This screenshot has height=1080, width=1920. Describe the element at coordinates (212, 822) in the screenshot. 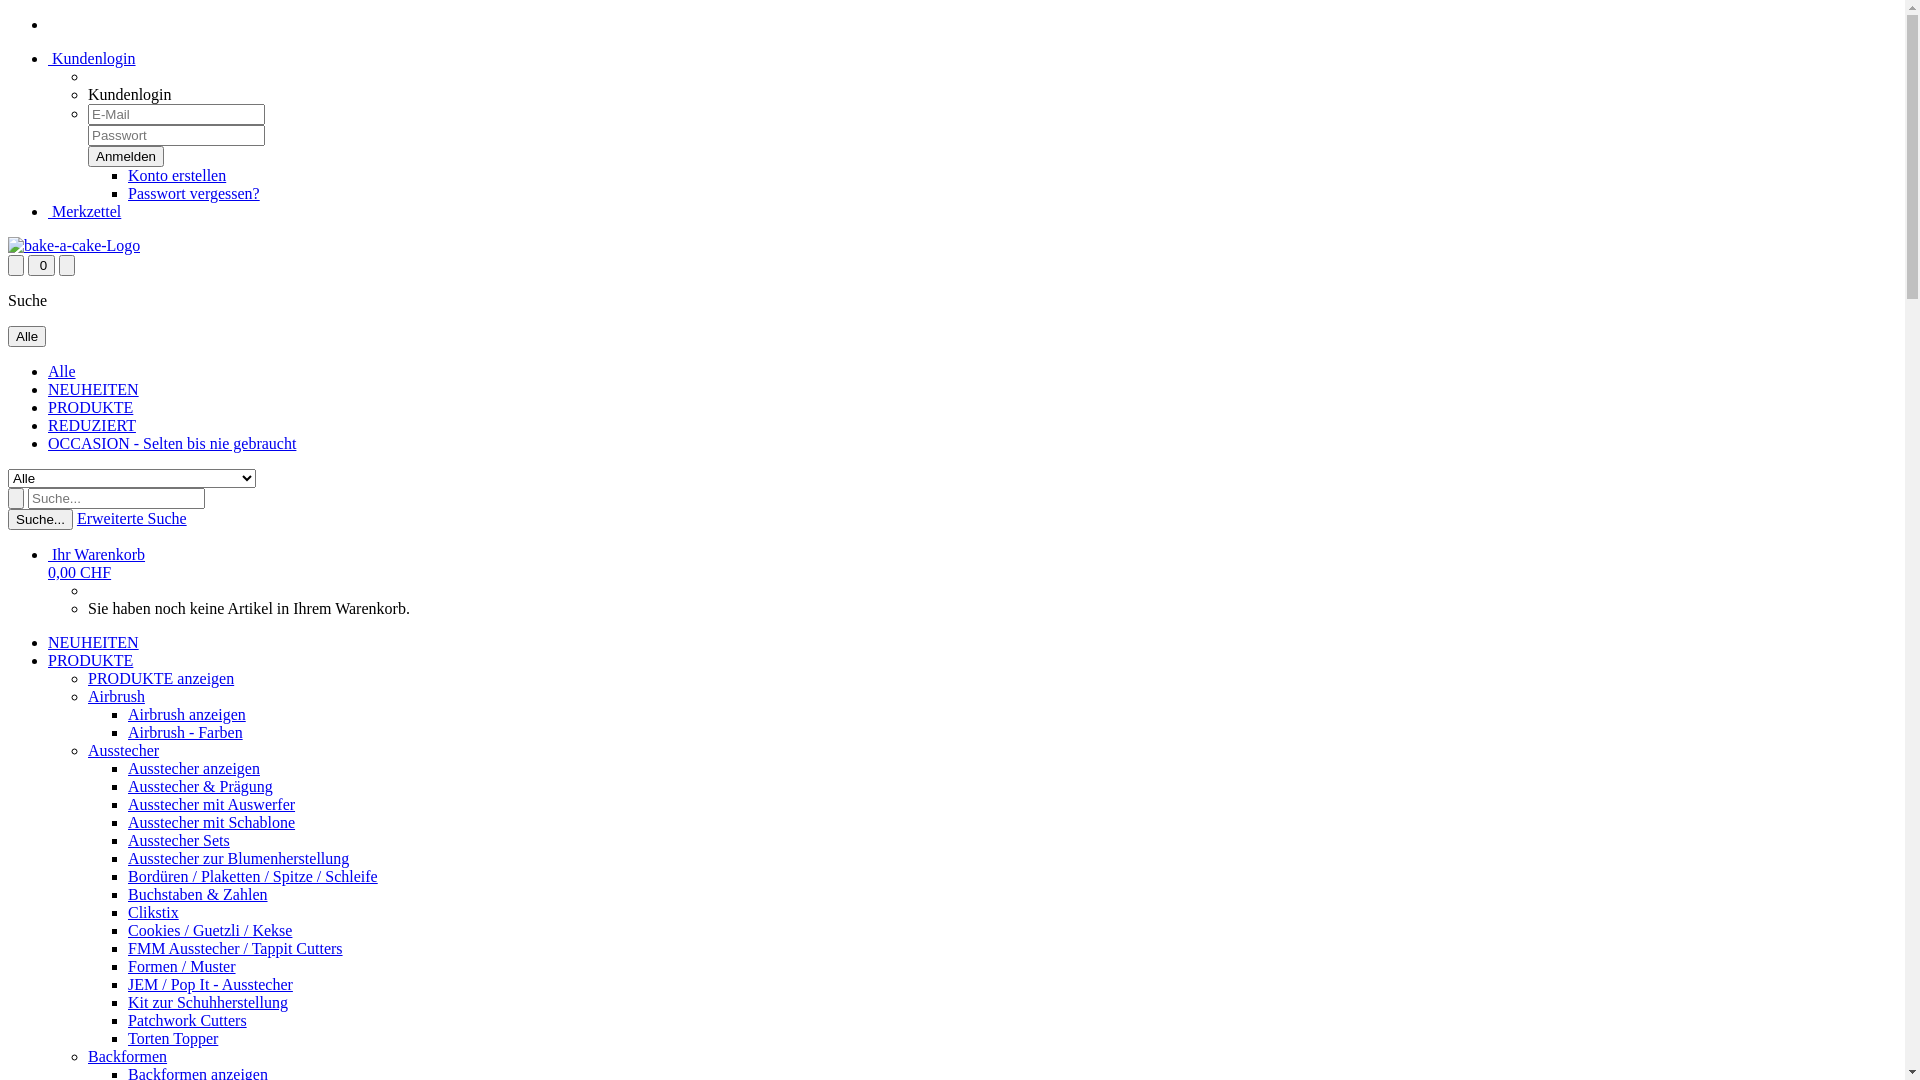

I see `Ausstecher mit Schablone` at that location.